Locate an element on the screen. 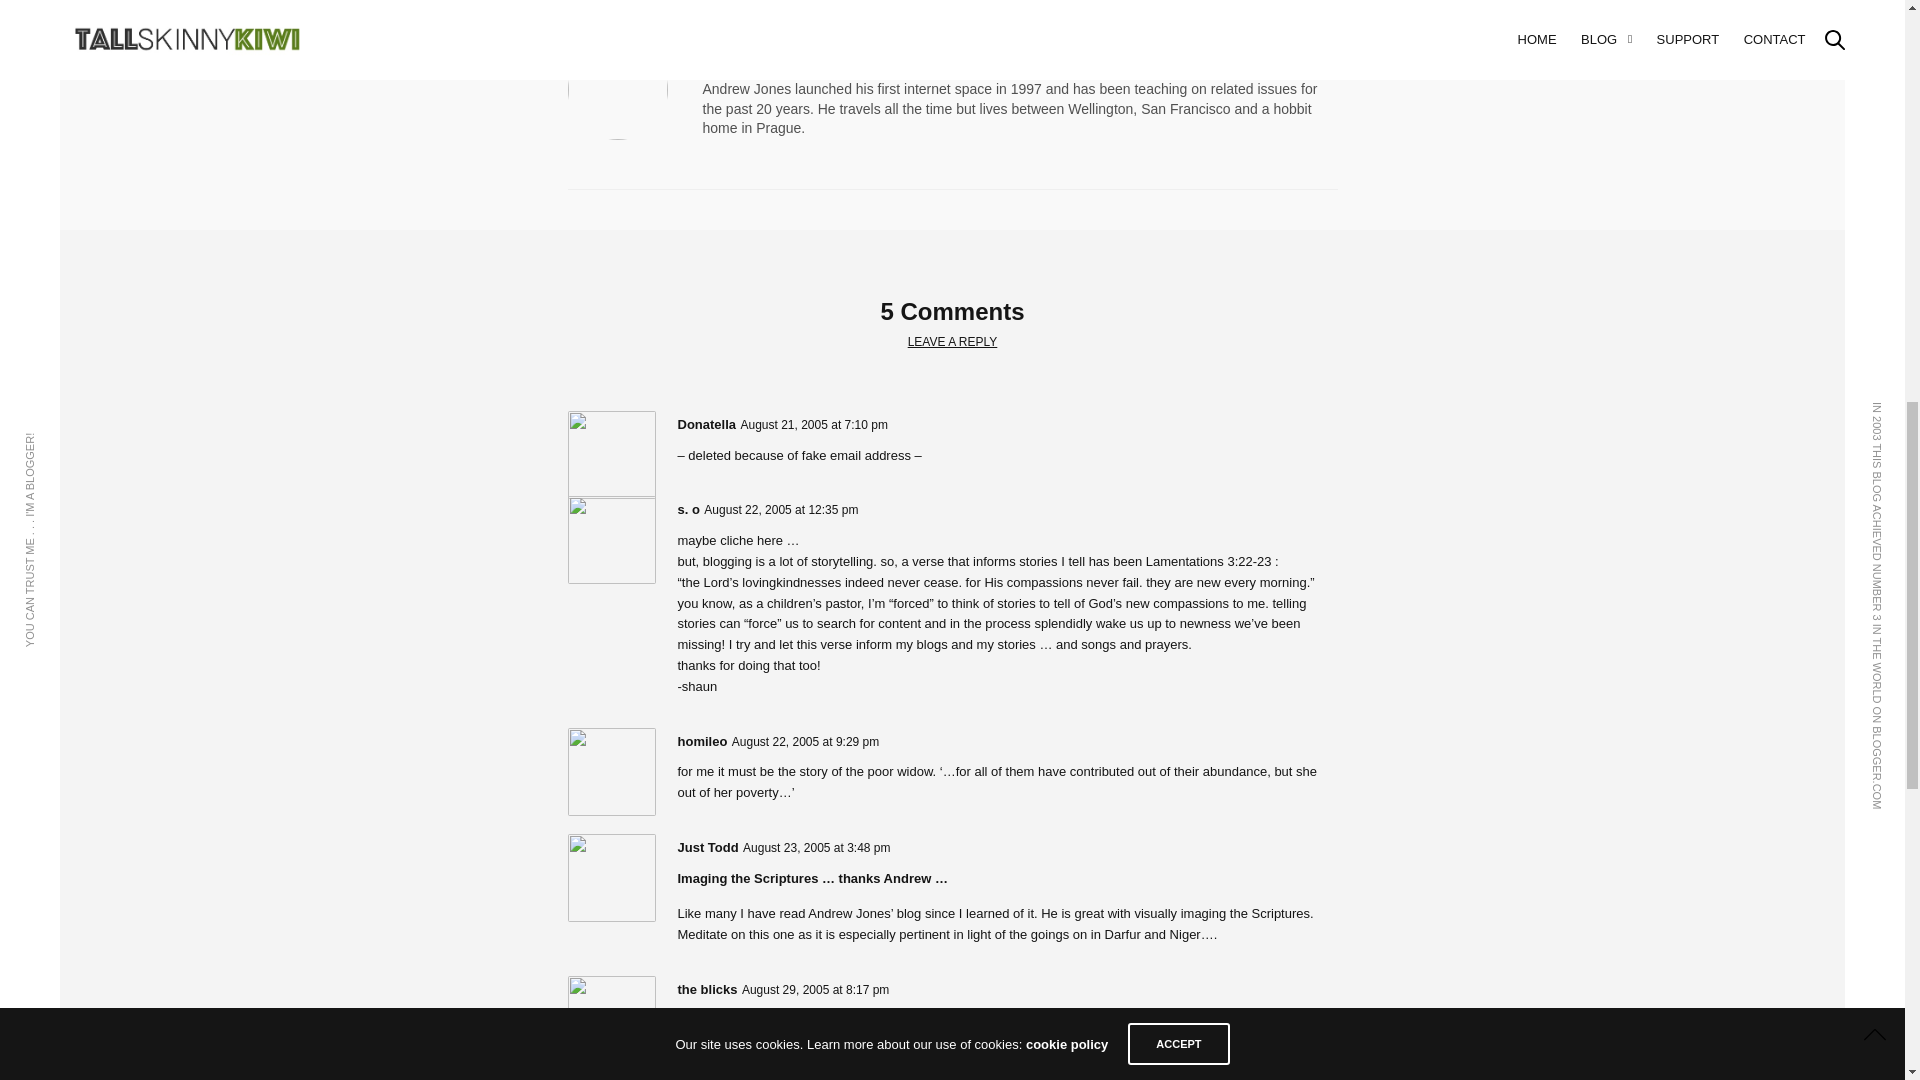 This screenshot has width=1920, height=1080. August 23, 2005 at 3:48 pm is located at coordinates (816, 848).